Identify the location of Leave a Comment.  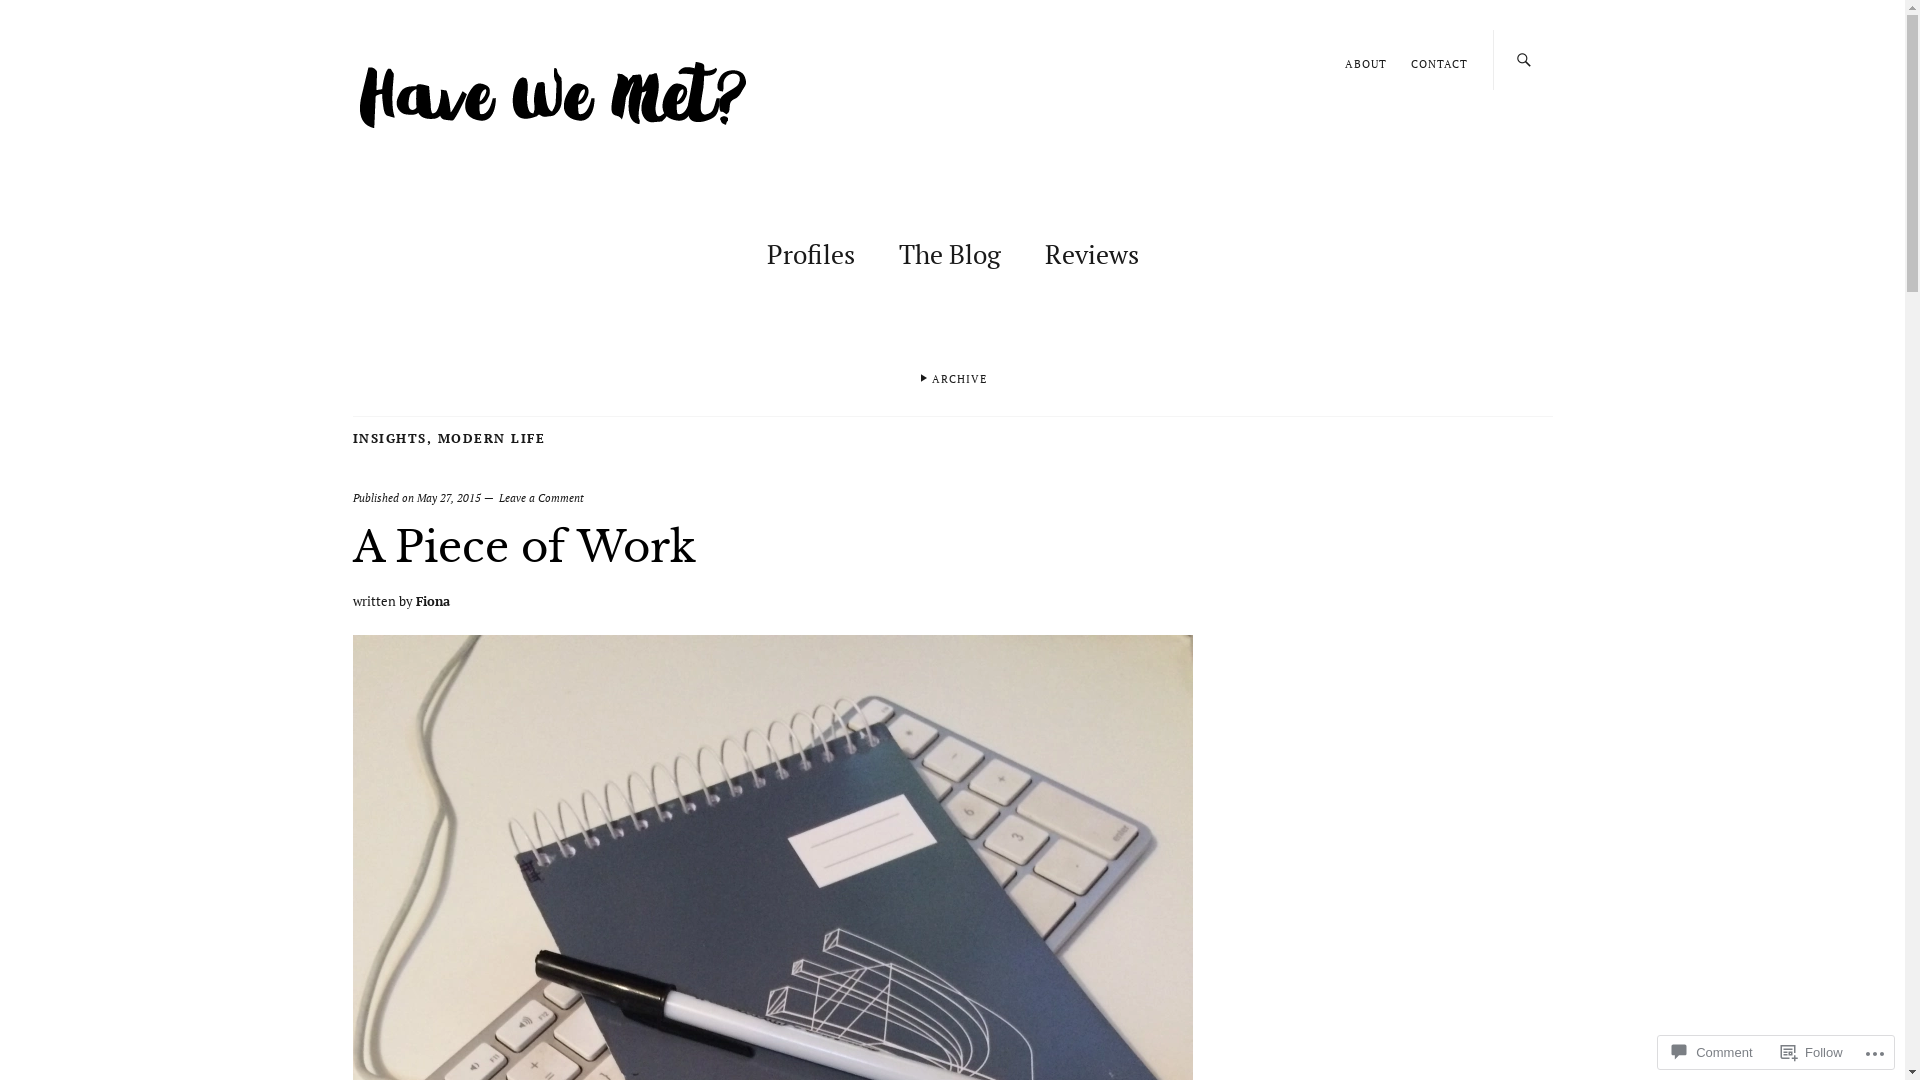
(540, 498).